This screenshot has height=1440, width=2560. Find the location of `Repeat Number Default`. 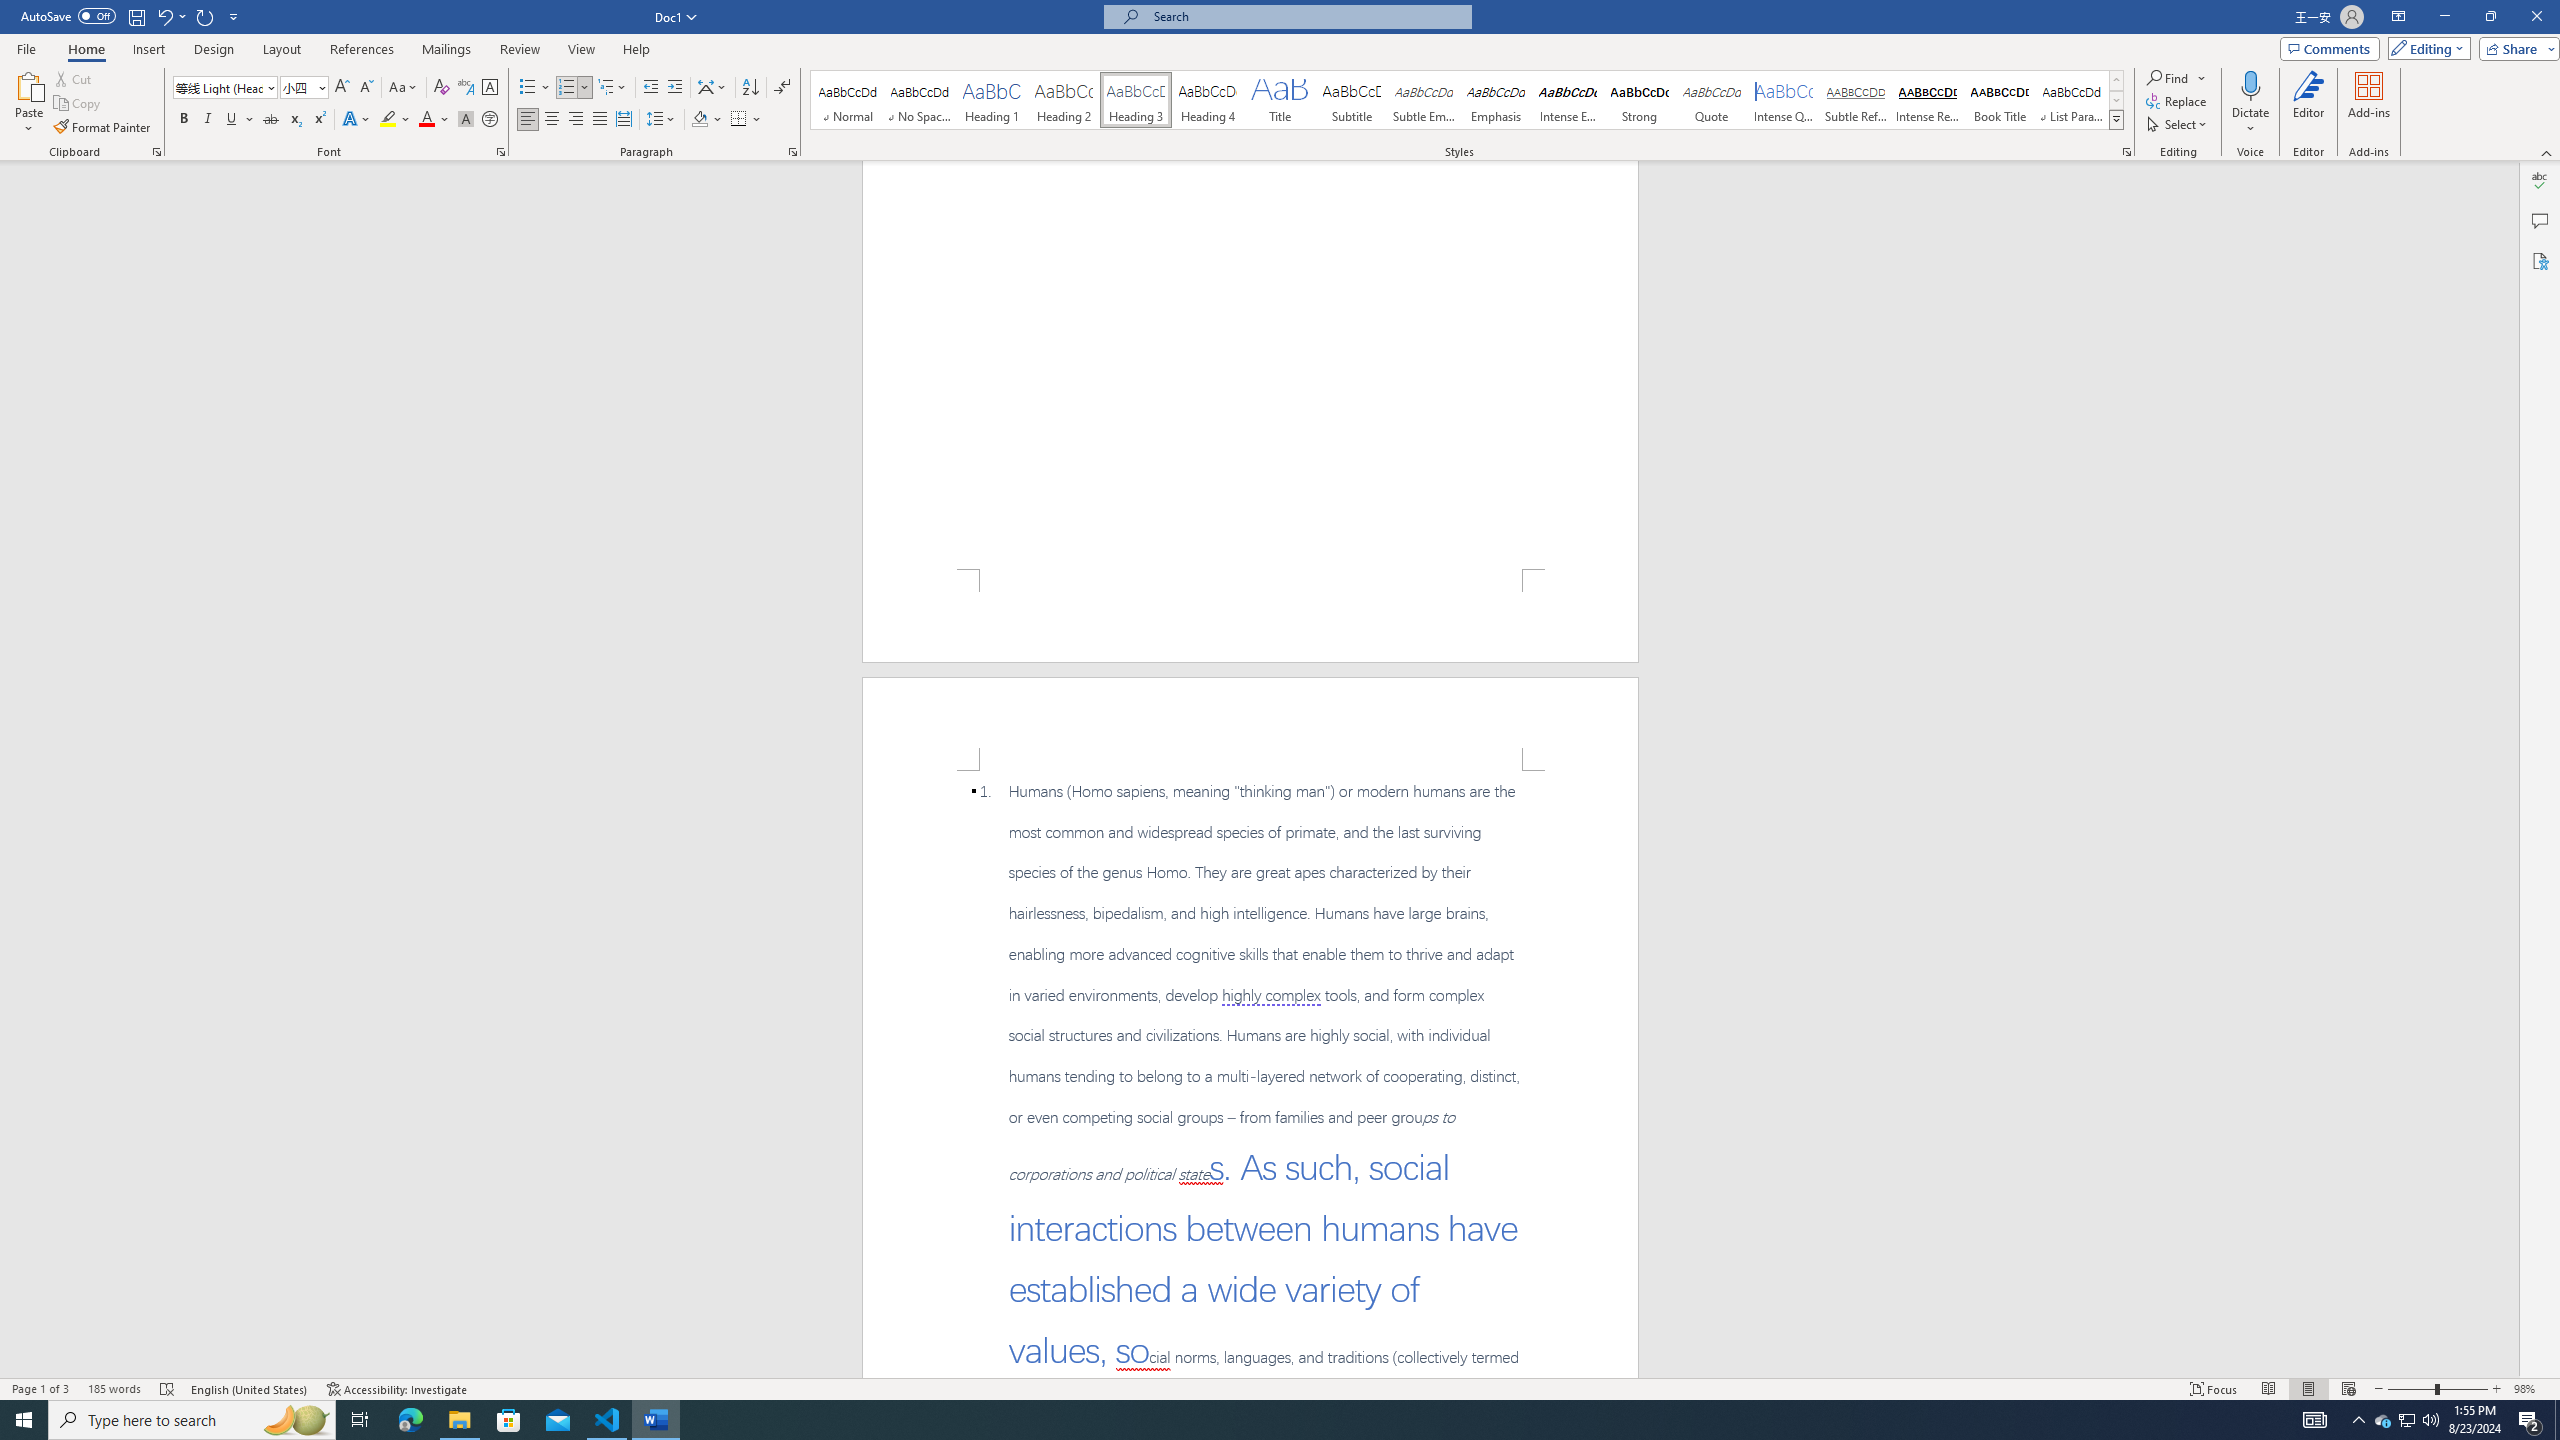

Repeat Number Default is located at coordinates (206, 16).